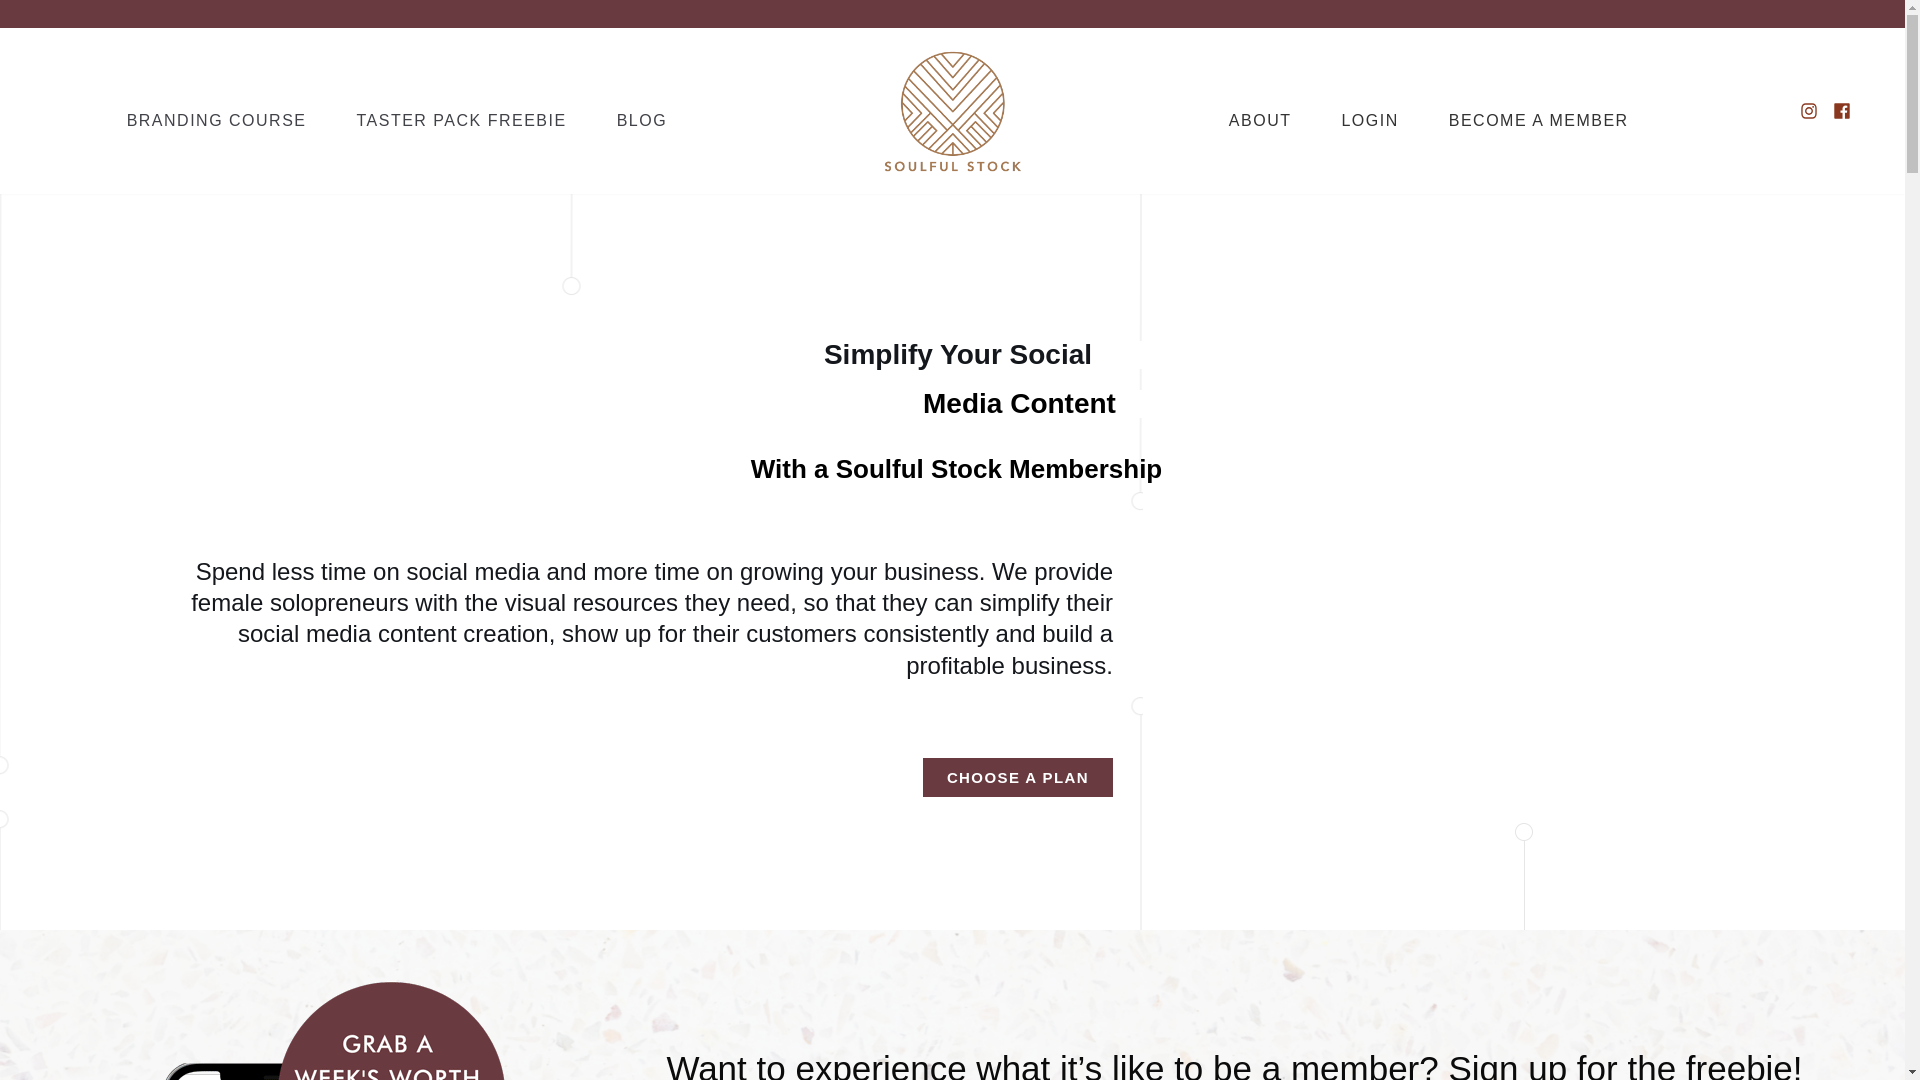 This screenshot has width=1920, height=1080. What do you see at coordinates (216, 120) in the screenshot?
I see `BRANDING COURSE` at bounding box center [216, 120].